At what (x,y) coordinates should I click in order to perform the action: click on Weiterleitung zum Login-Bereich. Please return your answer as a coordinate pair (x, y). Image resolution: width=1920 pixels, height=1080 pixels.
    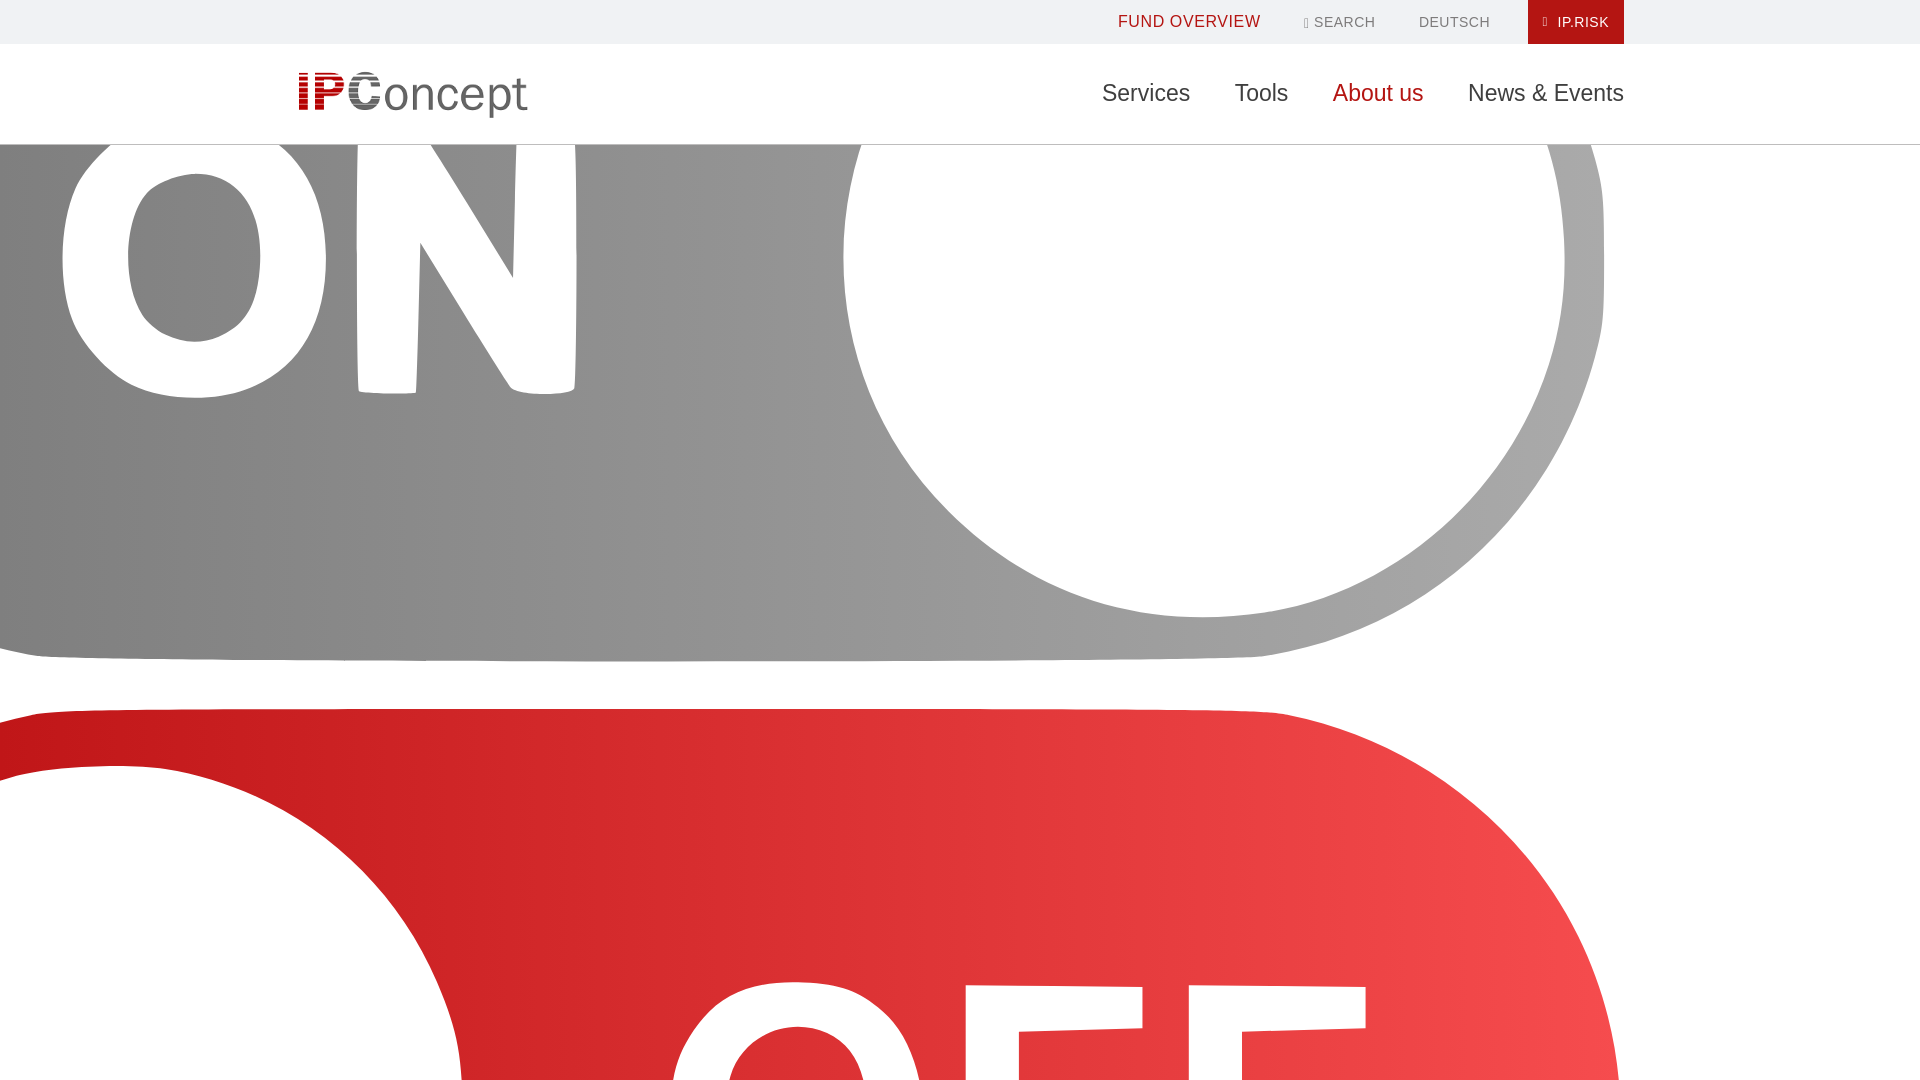
    Looking at the image, I should click on (1576, 22).